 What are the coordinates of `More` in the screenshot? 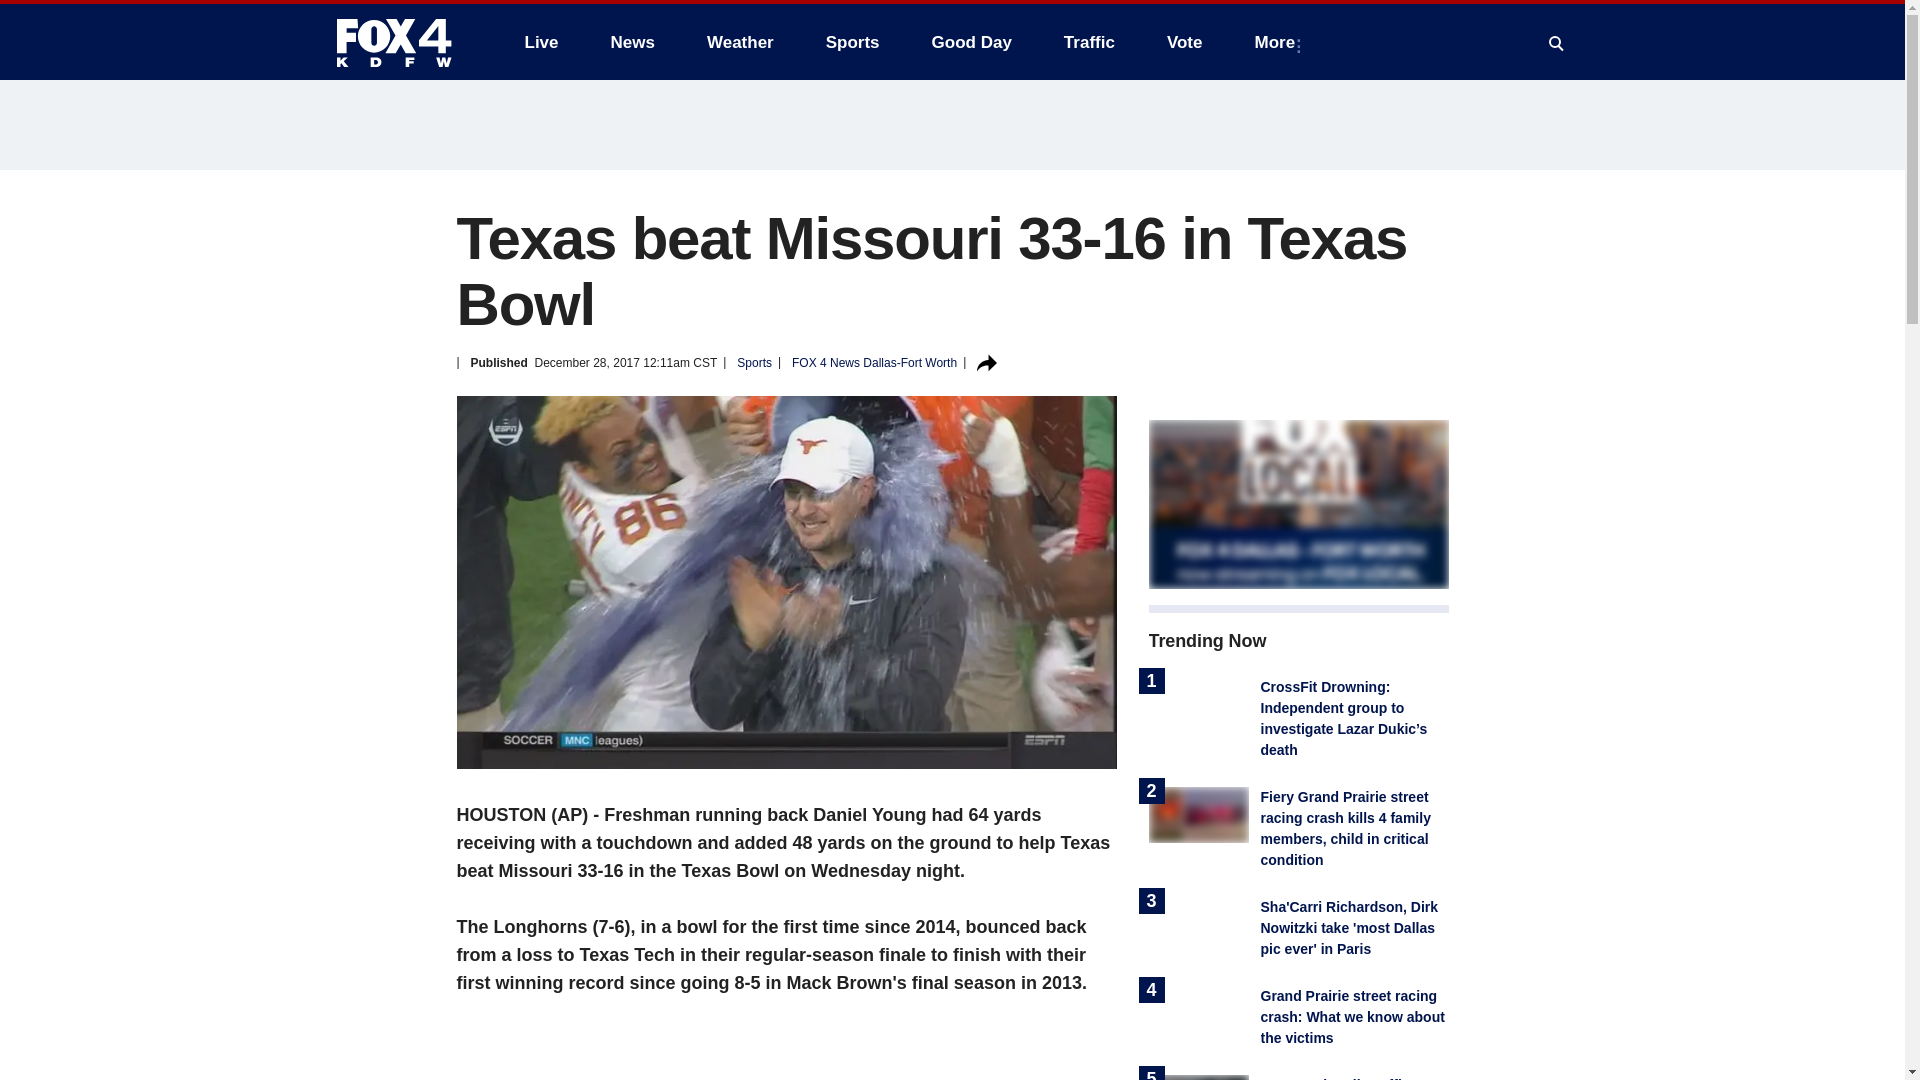 It's located at (1278, 42).